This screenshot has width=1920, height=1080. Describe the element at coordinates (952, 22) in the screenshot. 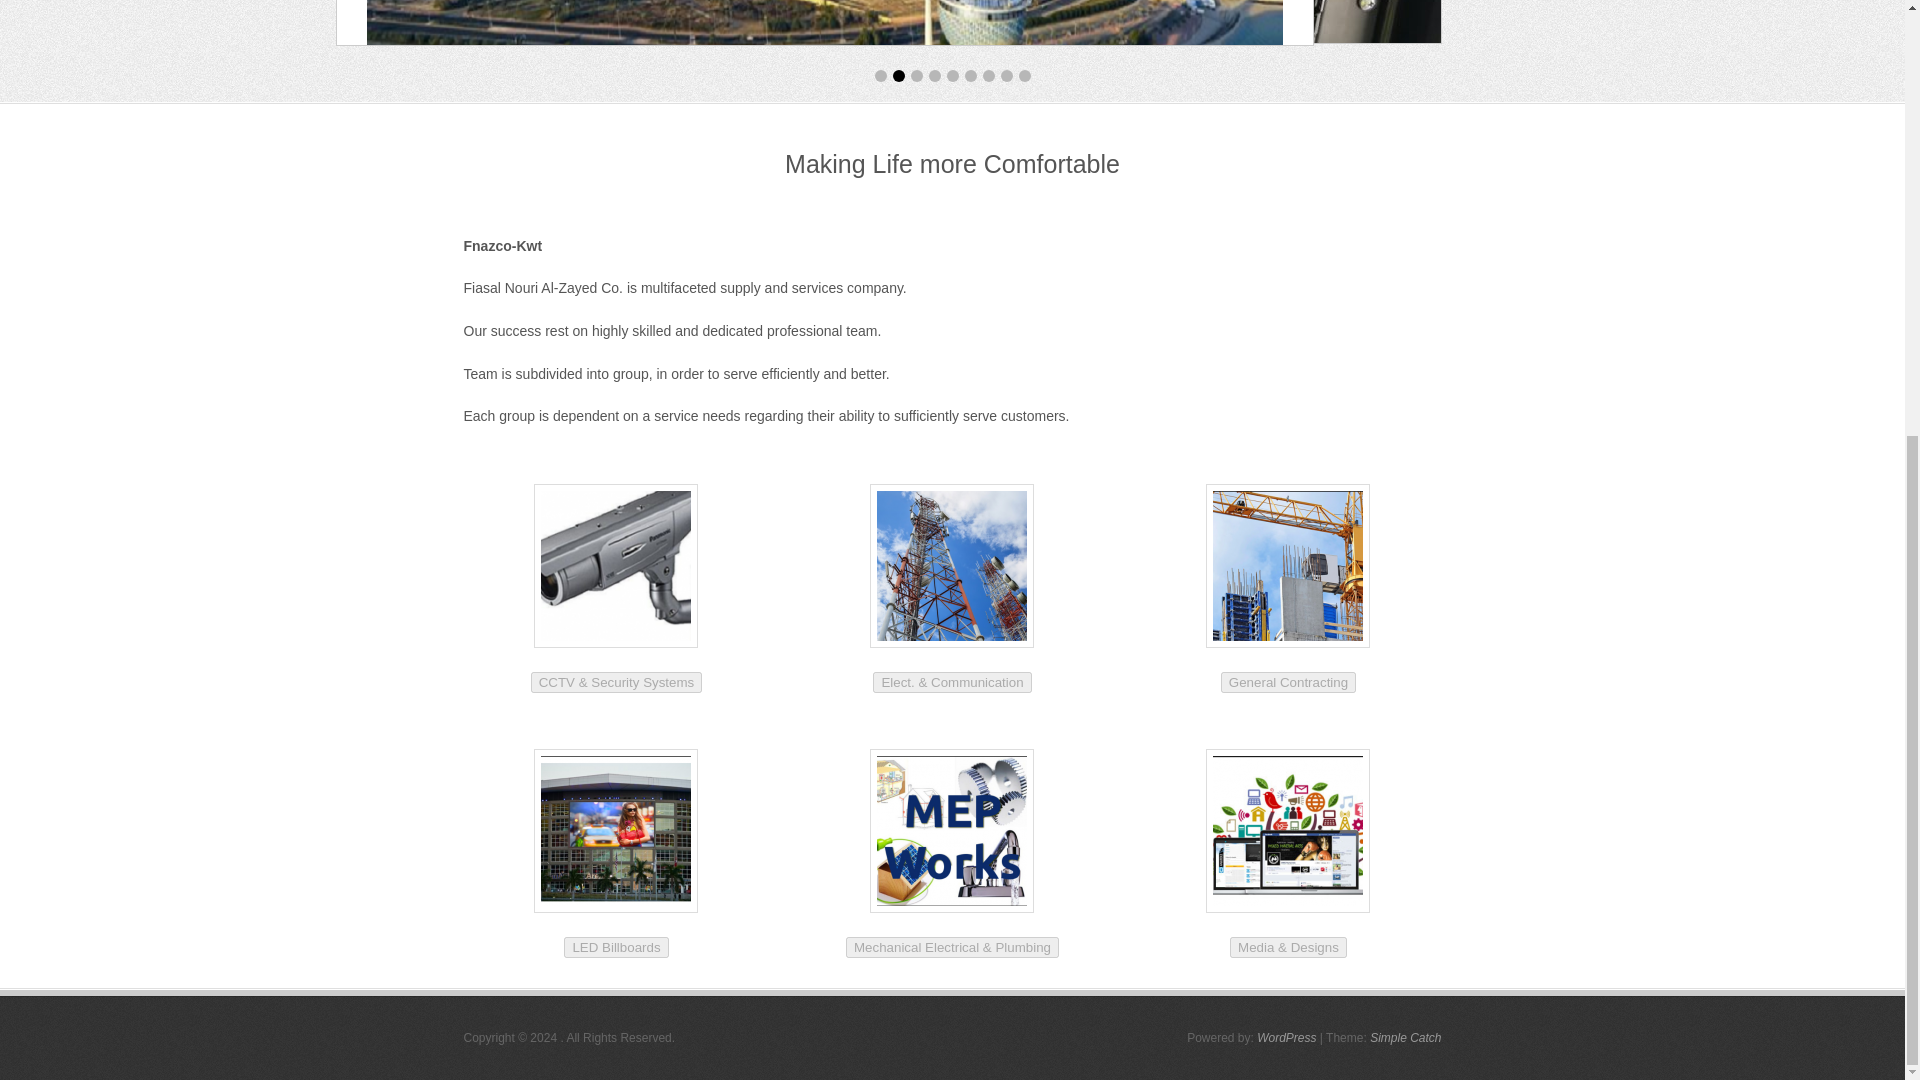

I see `Huwa-image` at that location.